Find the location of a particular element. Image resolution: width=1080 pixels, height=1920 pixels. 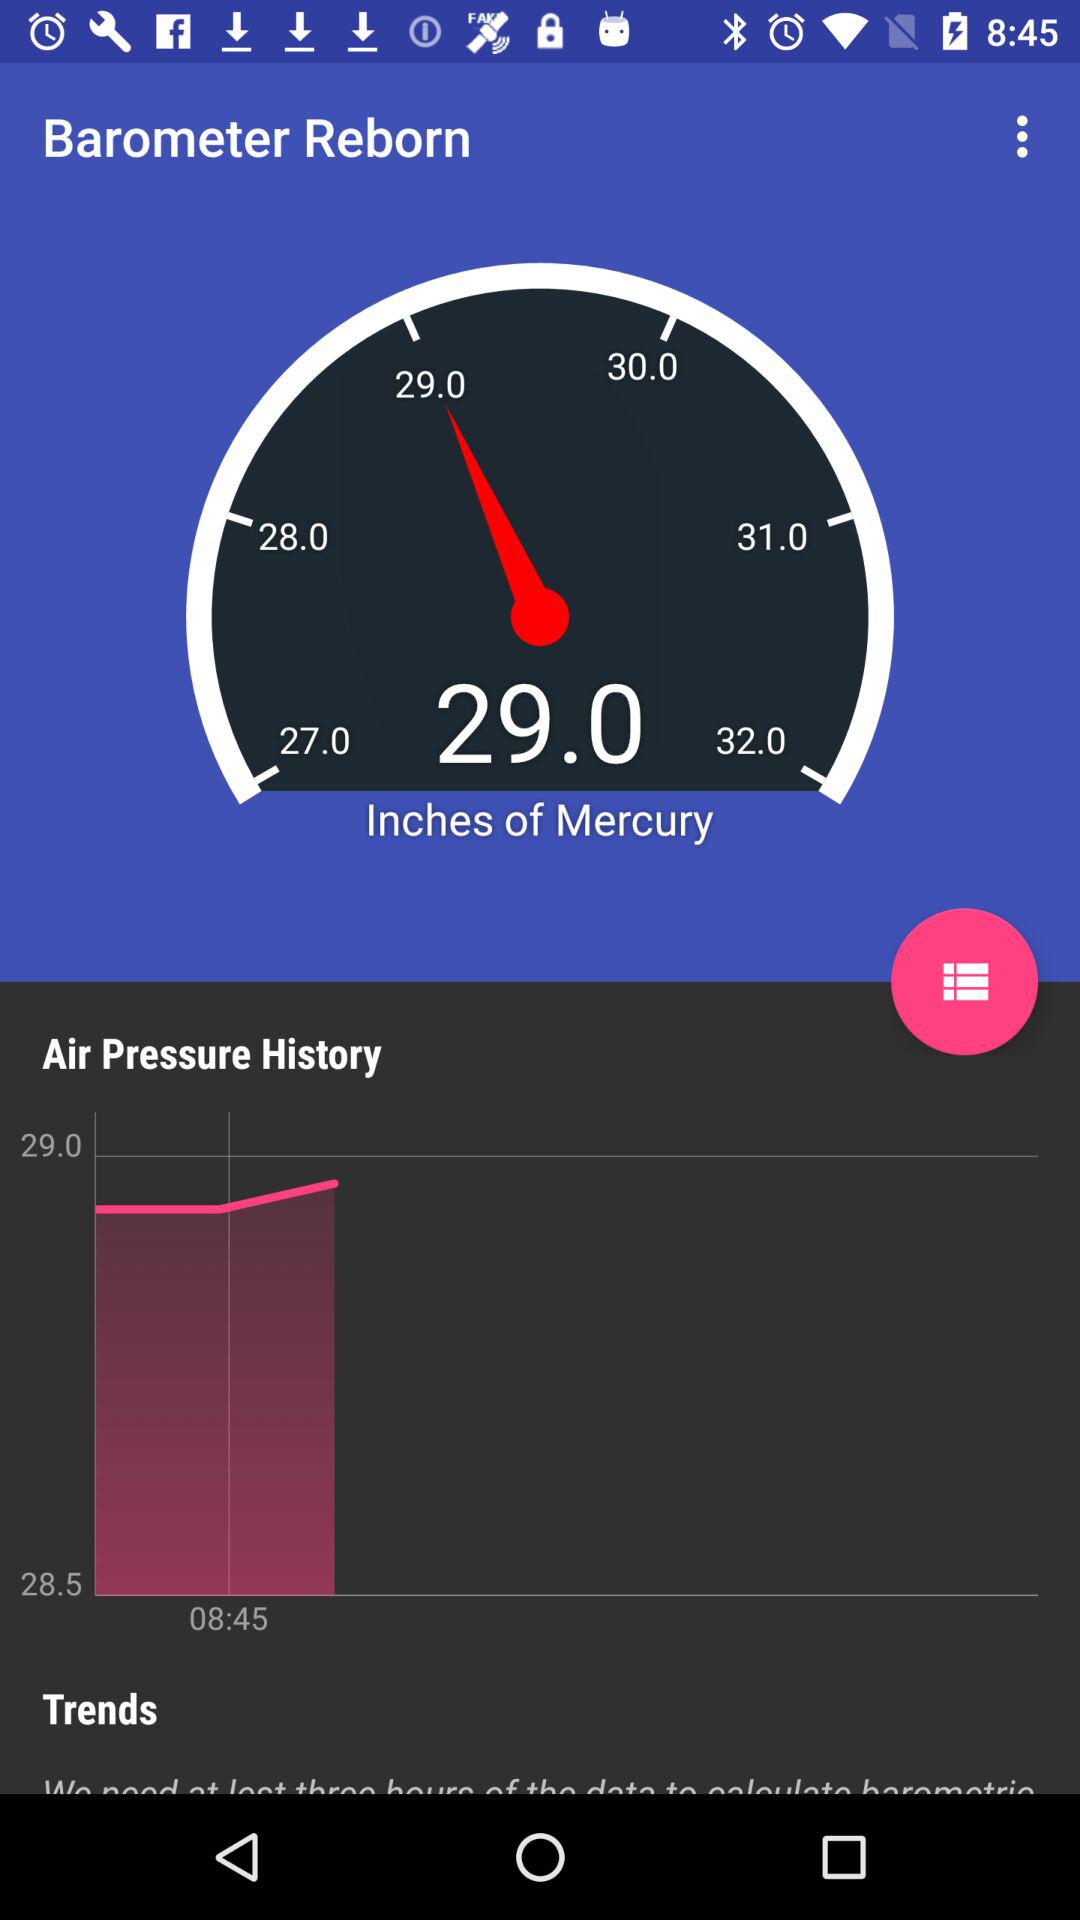

select icon at the top right corner is located at coordinates (1028, 136).